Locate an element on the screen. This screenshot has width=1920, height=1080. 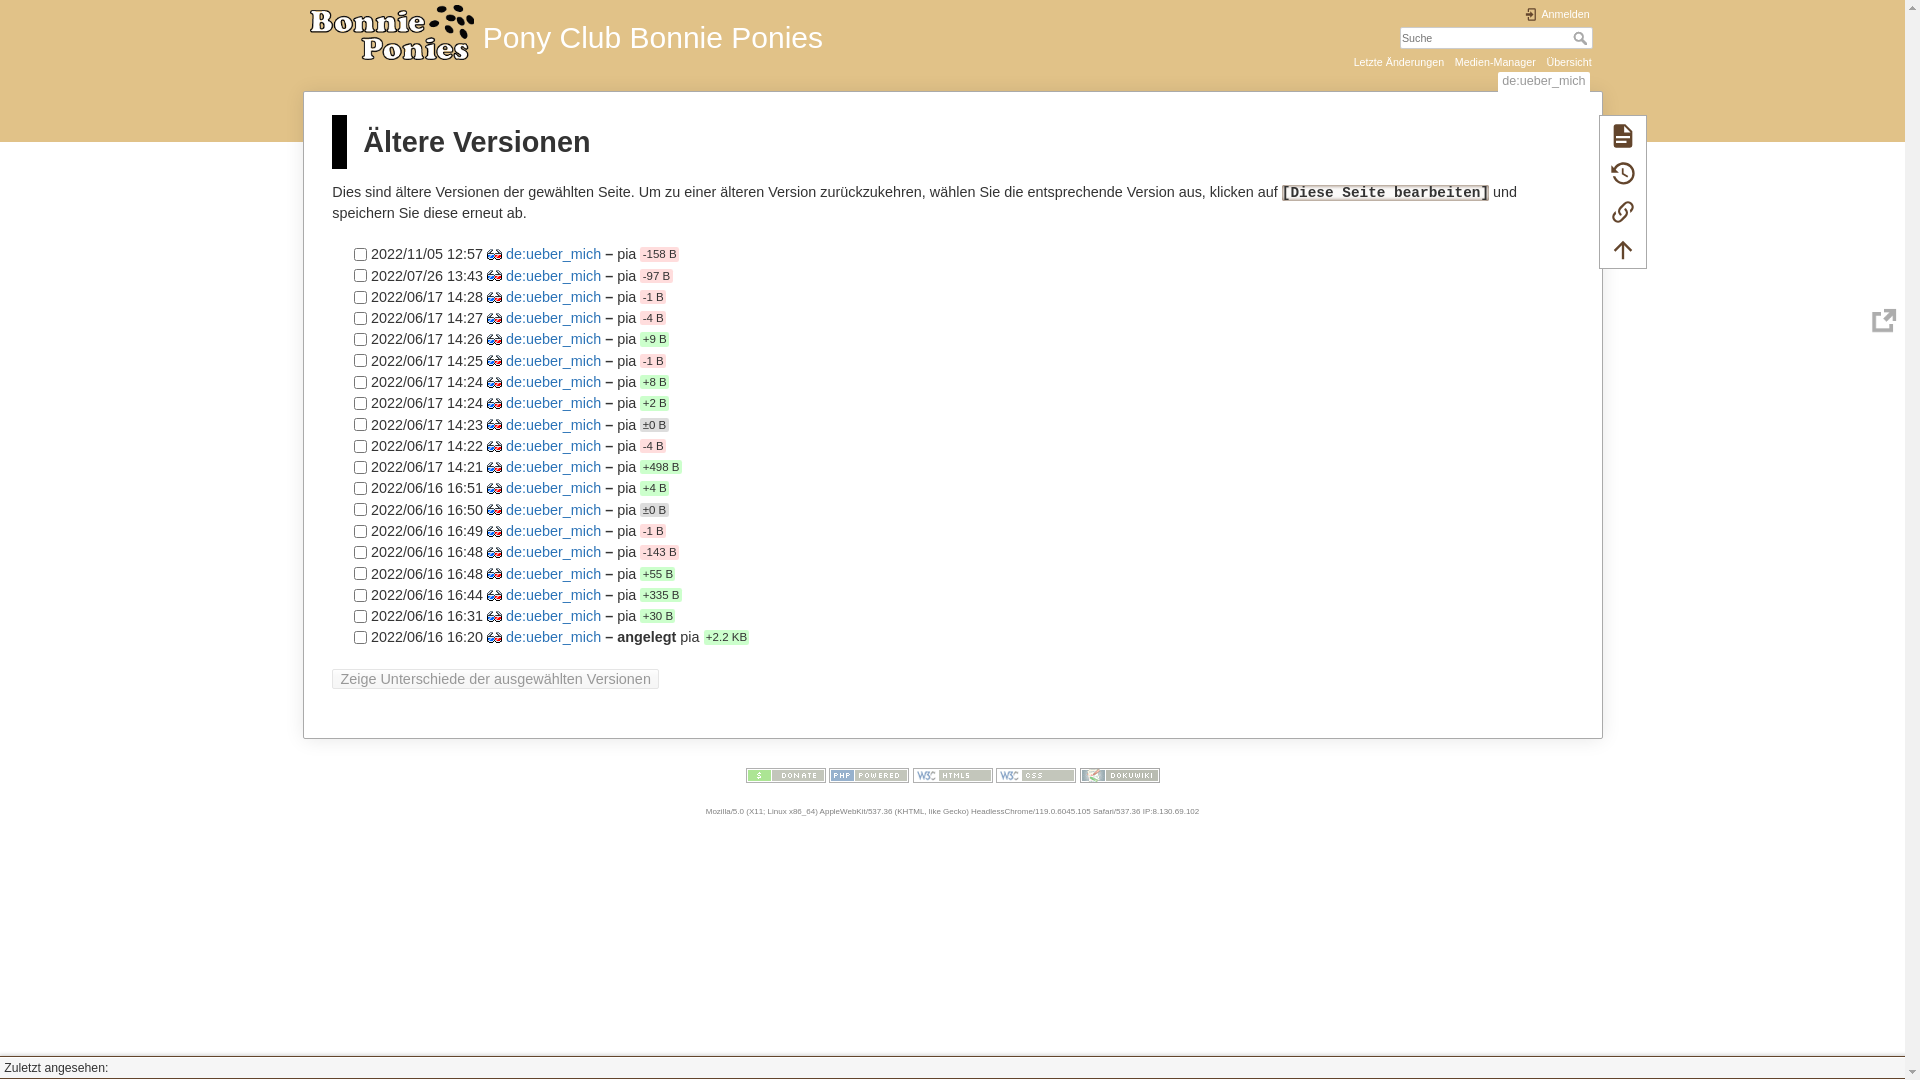
Medien-Manager is located at coordinates (1496, 62).